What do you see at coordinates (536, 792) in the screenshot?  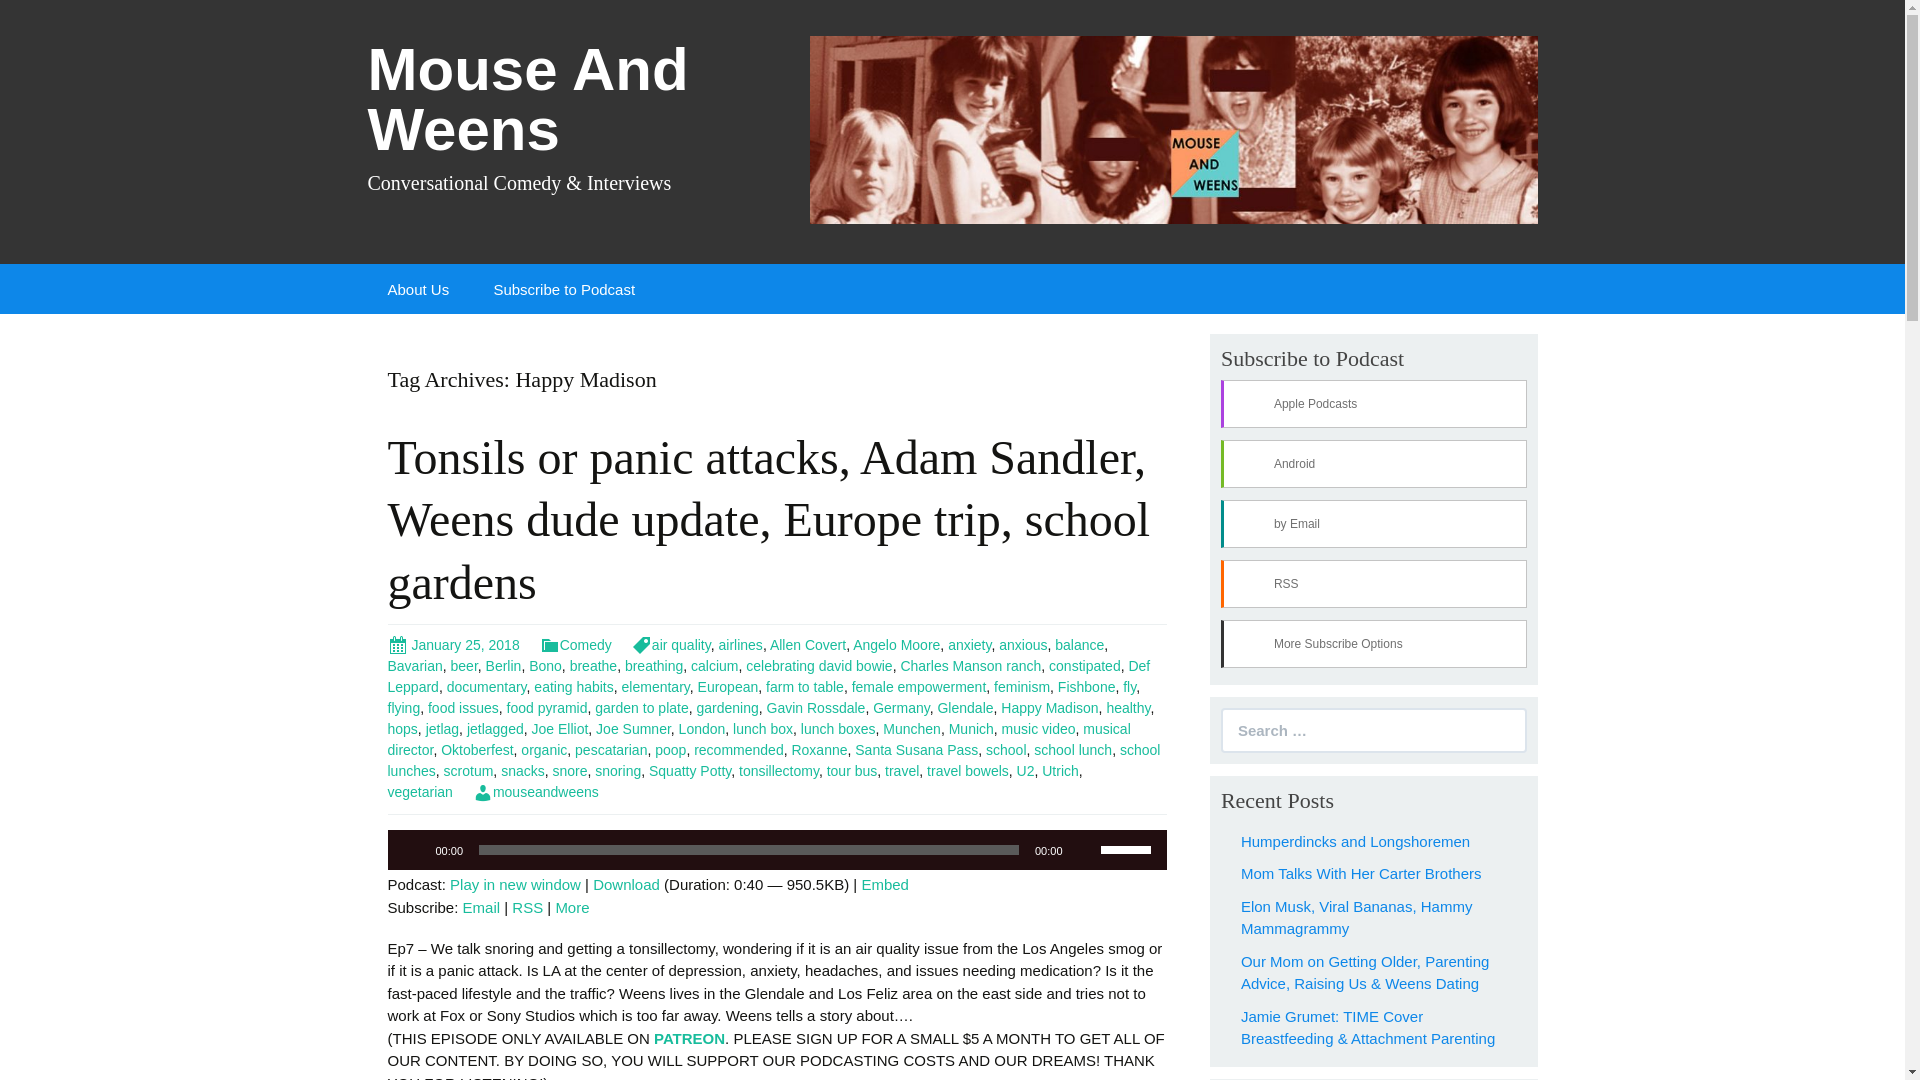 I see `View all posts by mouseandweens` at bounding box center [536, 792].